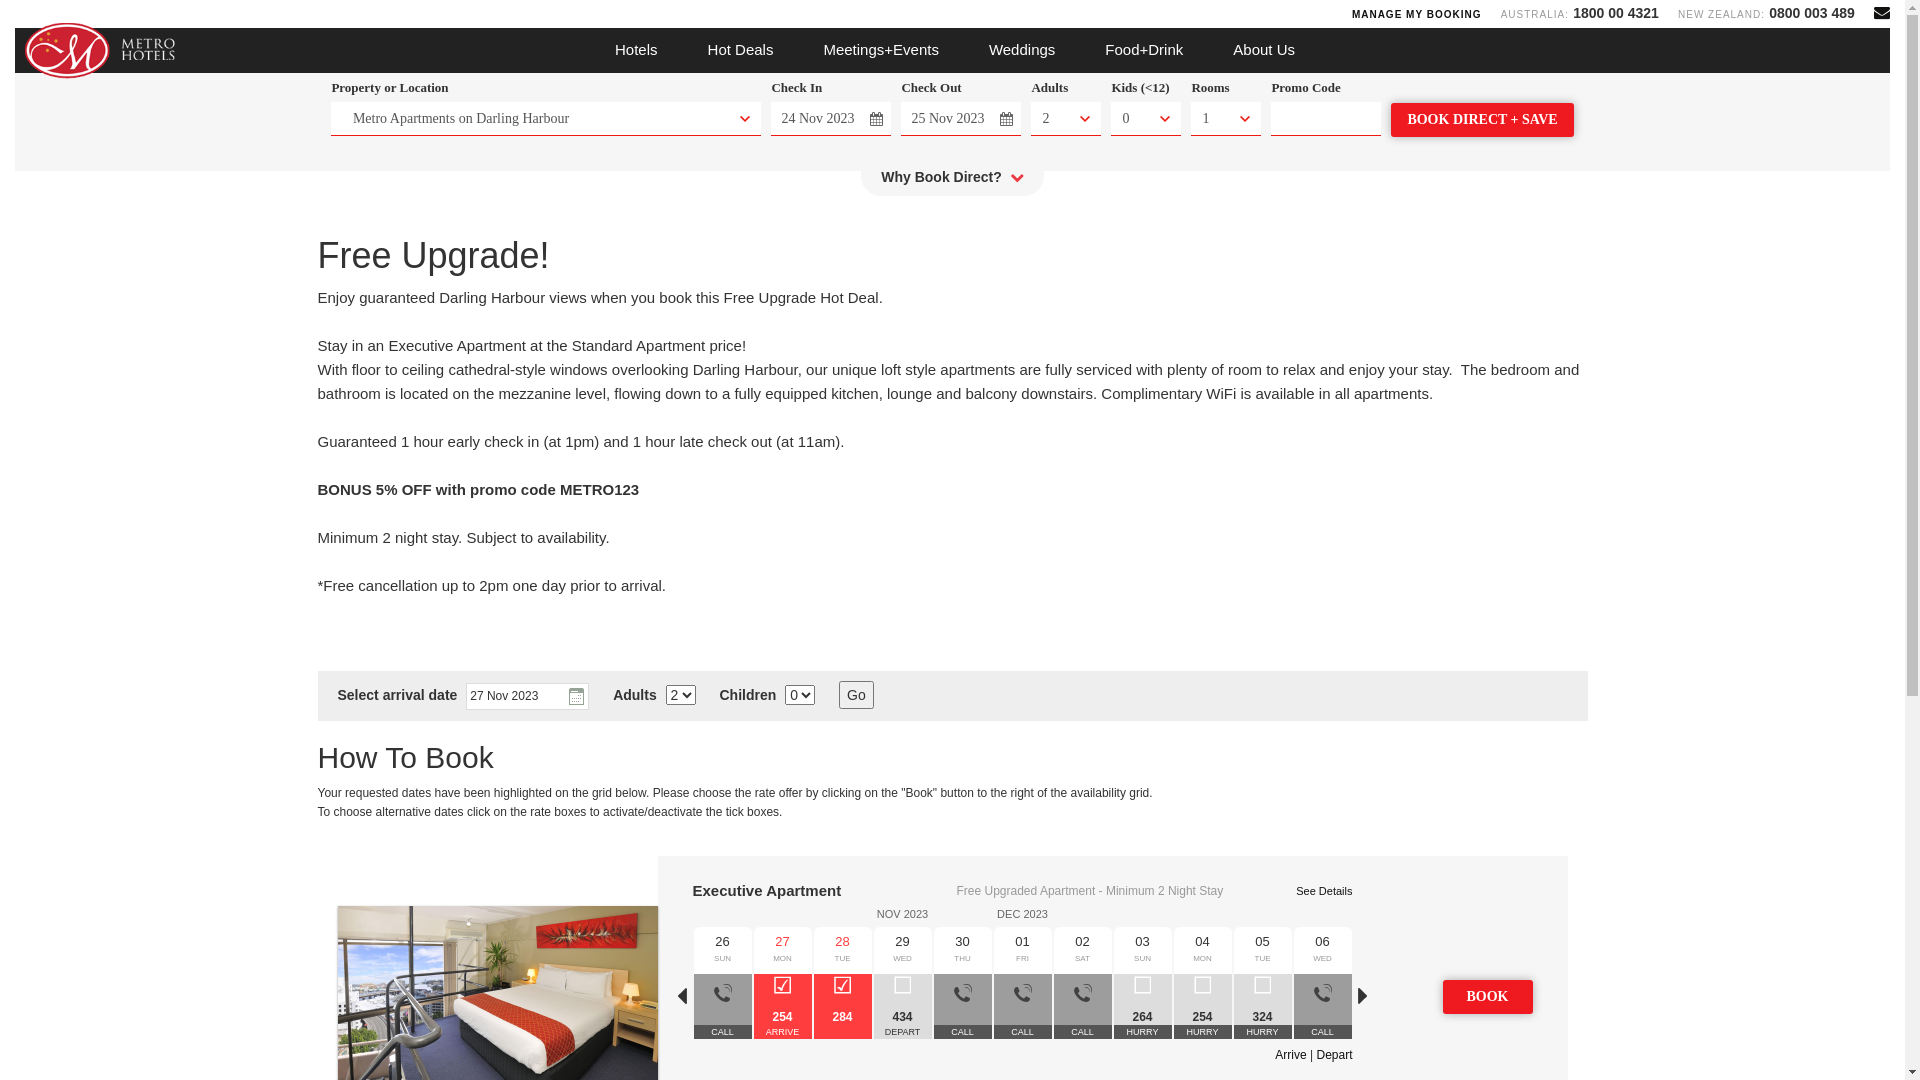 The height and width of the screenshot is (1080, 1920). What do you see at coordinates (1324, 891) in the screenshot?
I see `See Details` at bounding box center [1324, 891].